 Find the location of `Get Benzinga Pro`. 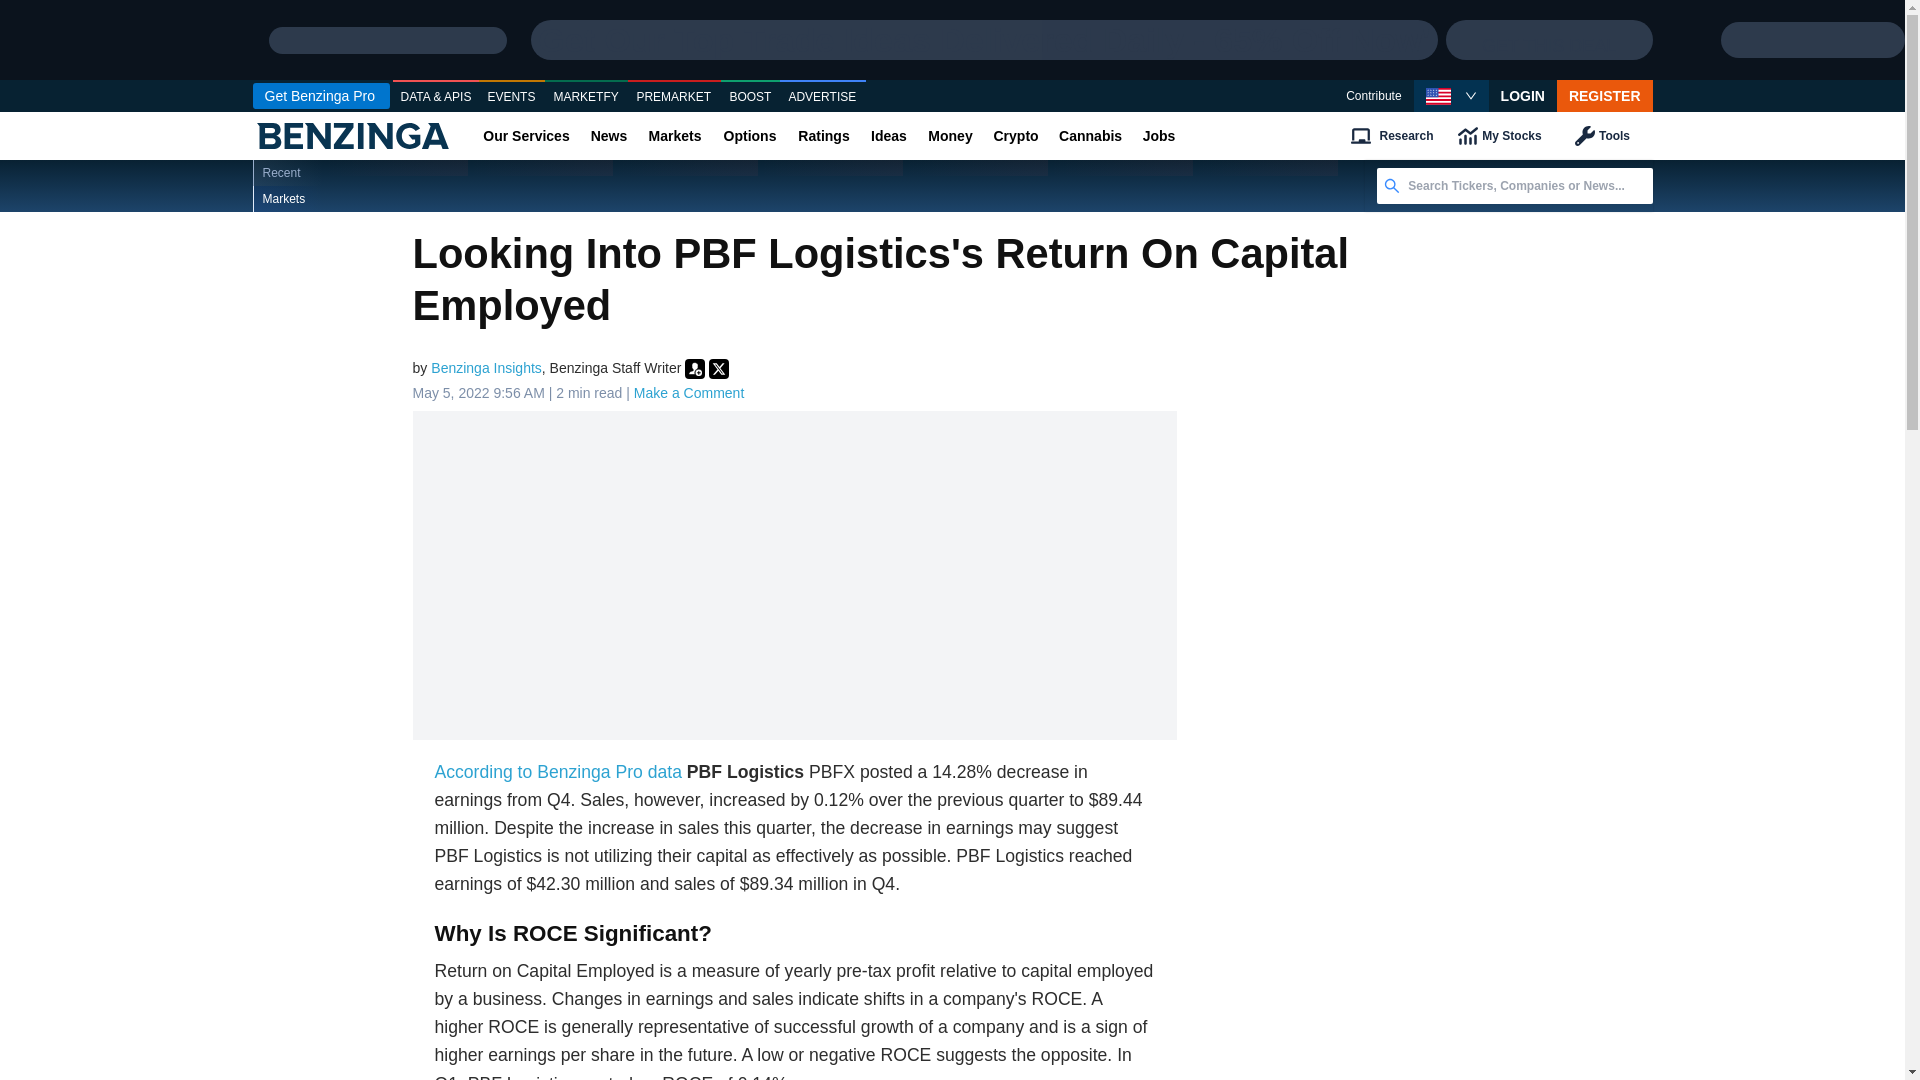

Get Benzinga Pro is located at coordinates (320, 96).